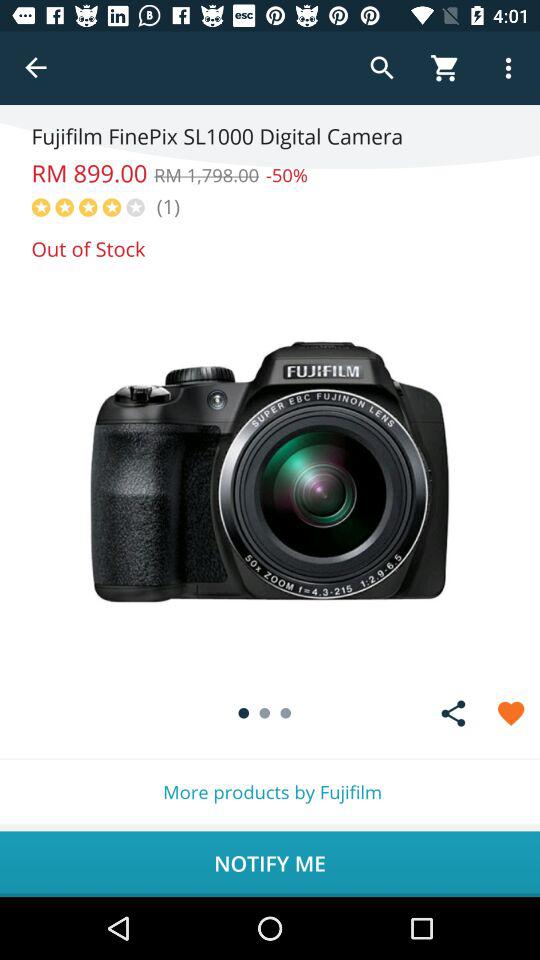  Describe the element at coordinates (511, 712) in the screenshot. I see `click on the icon which is next to the share icon` at that location.